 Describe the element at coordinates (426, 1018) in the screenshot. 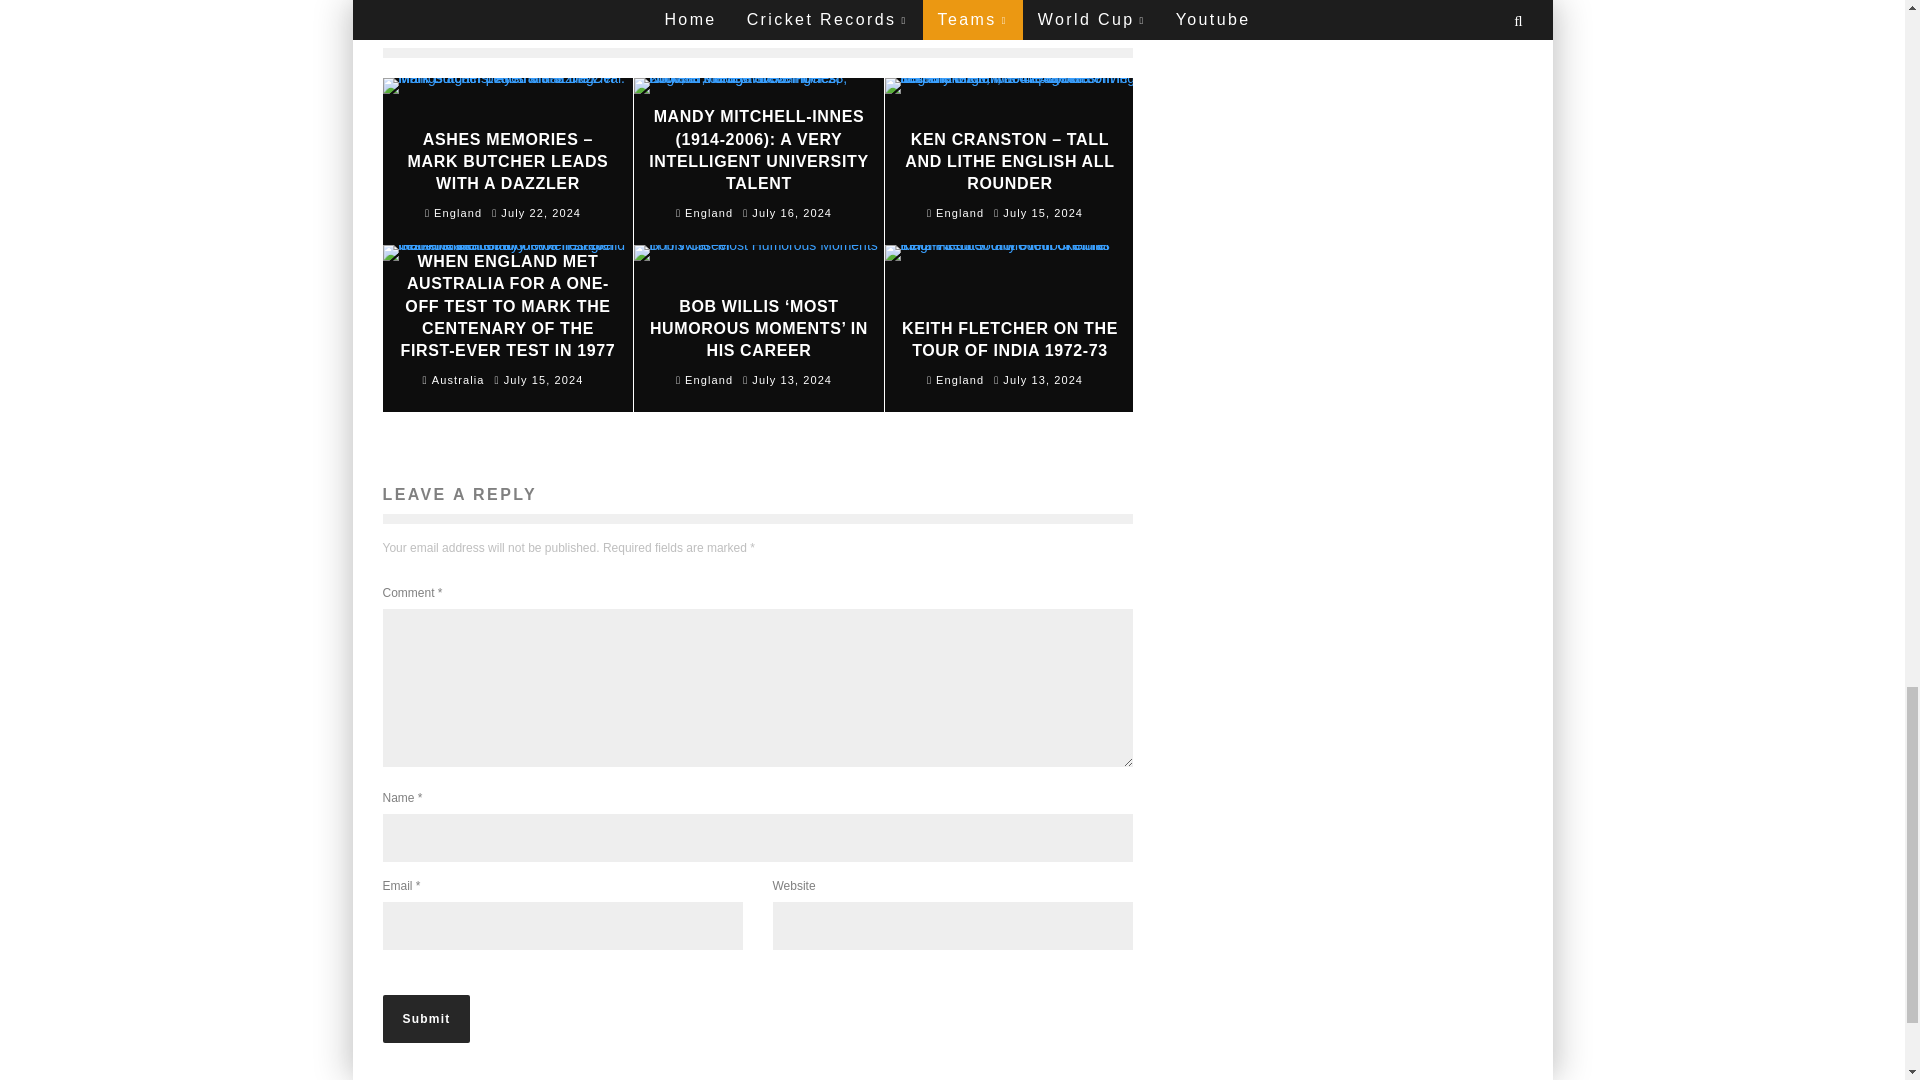

I see `Submit` at that location.